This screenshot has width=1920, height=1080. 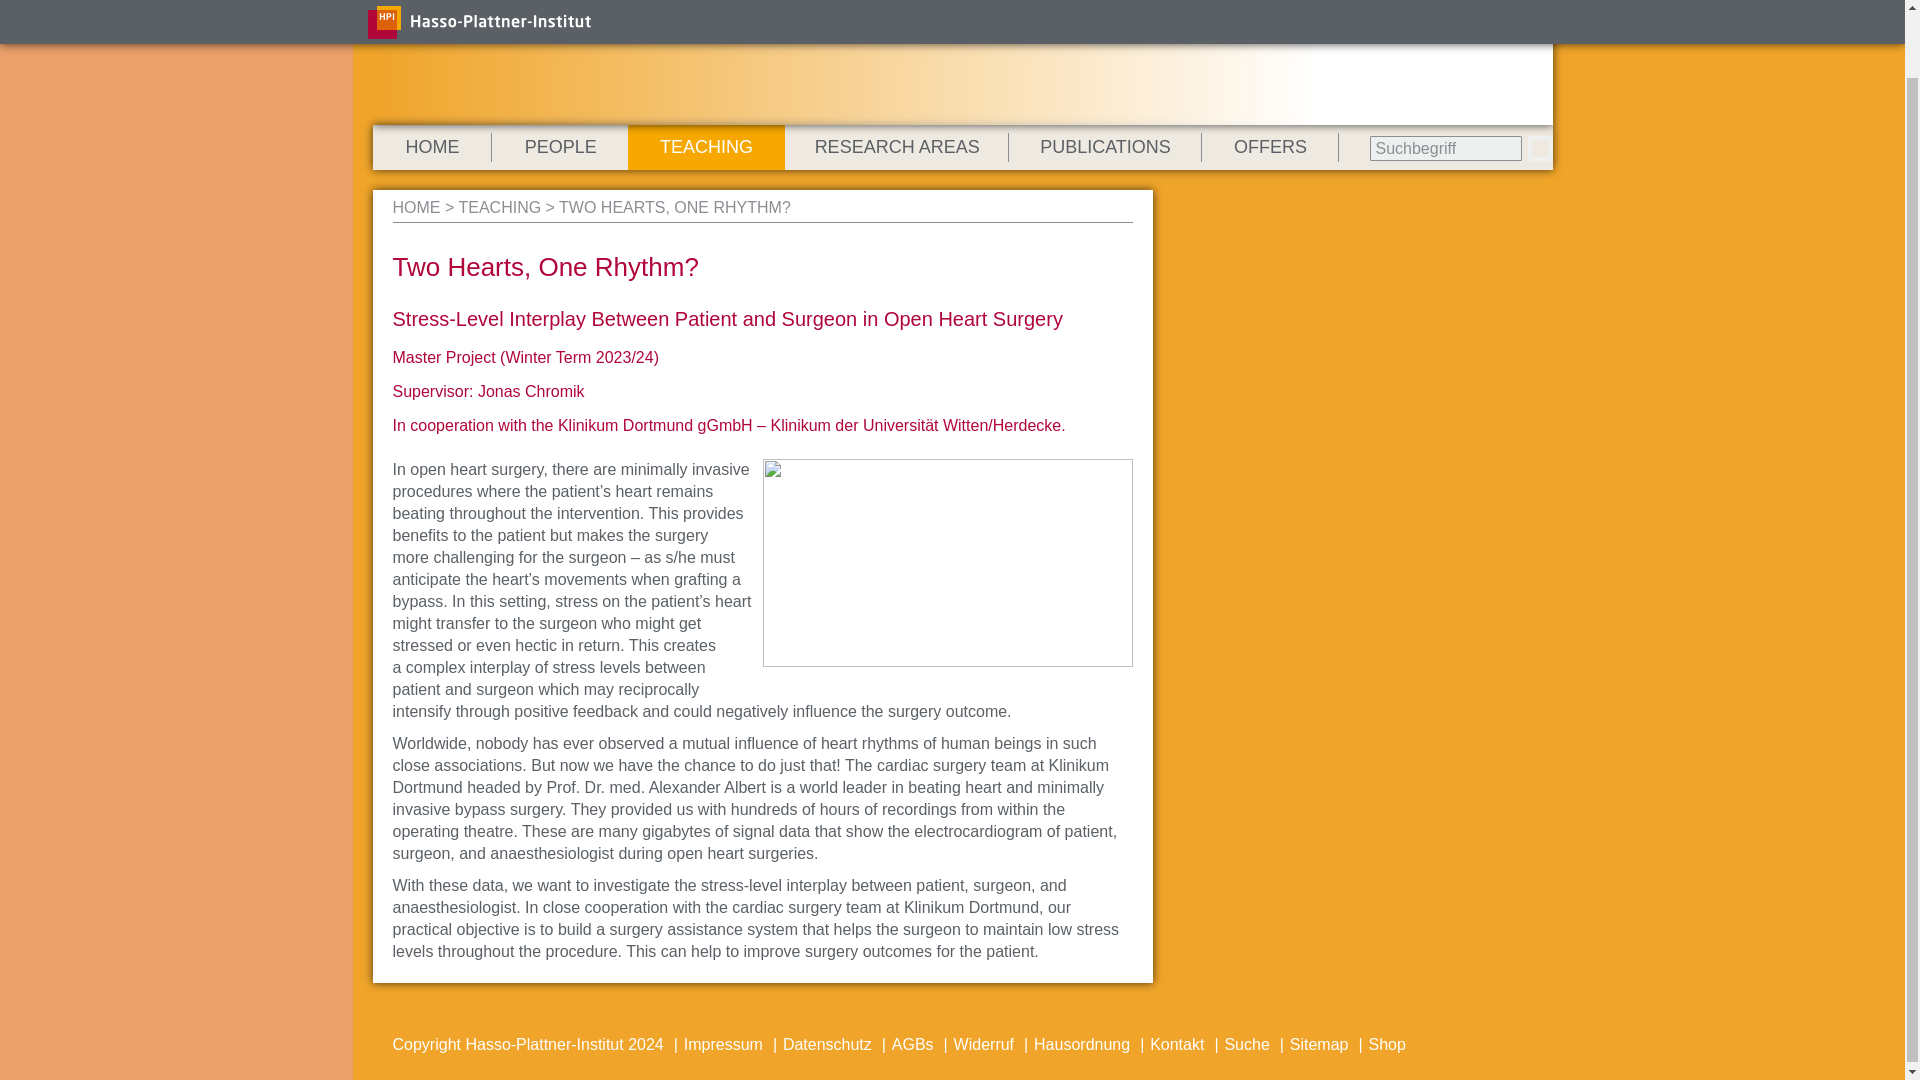 What do you see at coordinates (984, 1044) in the screenshot?
I see `Widerruf` at bounding box center [984, 1044].